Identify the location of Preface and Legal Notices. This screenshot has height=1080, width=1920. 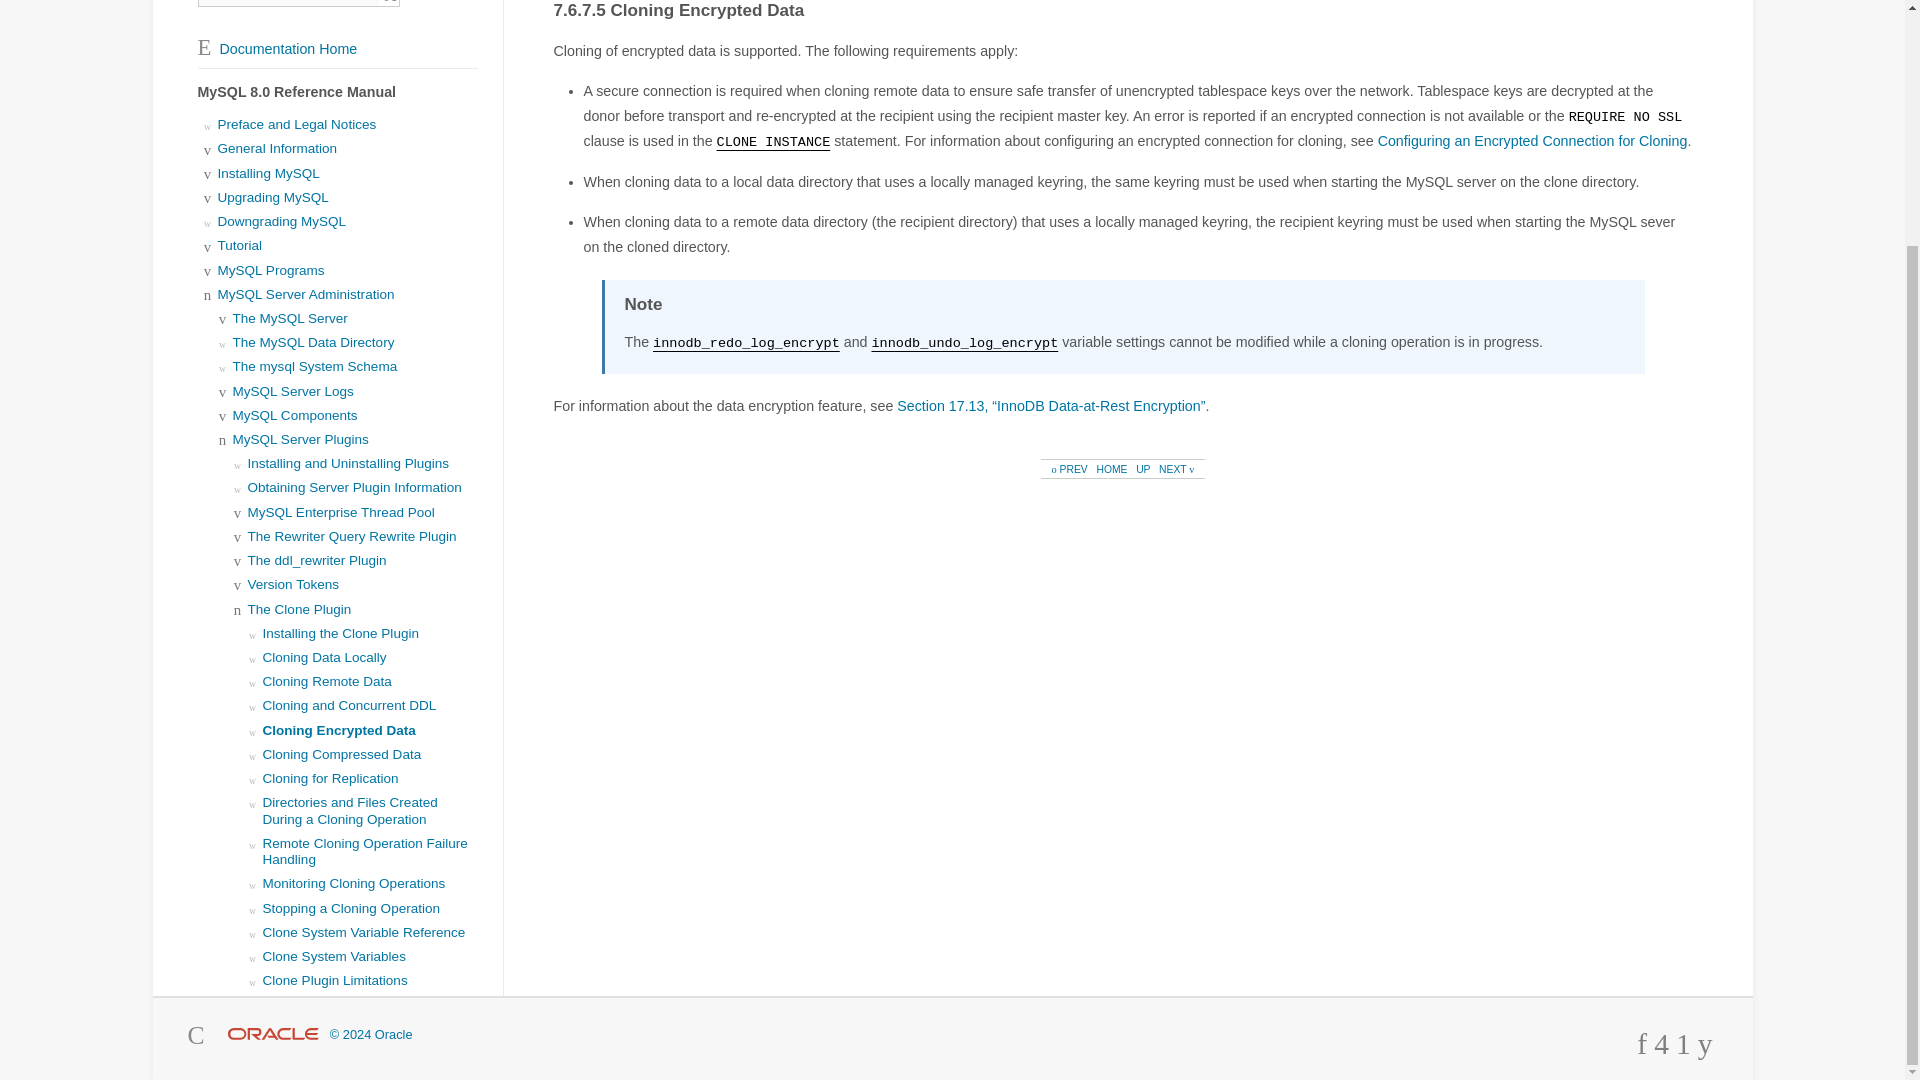
(297, 124).